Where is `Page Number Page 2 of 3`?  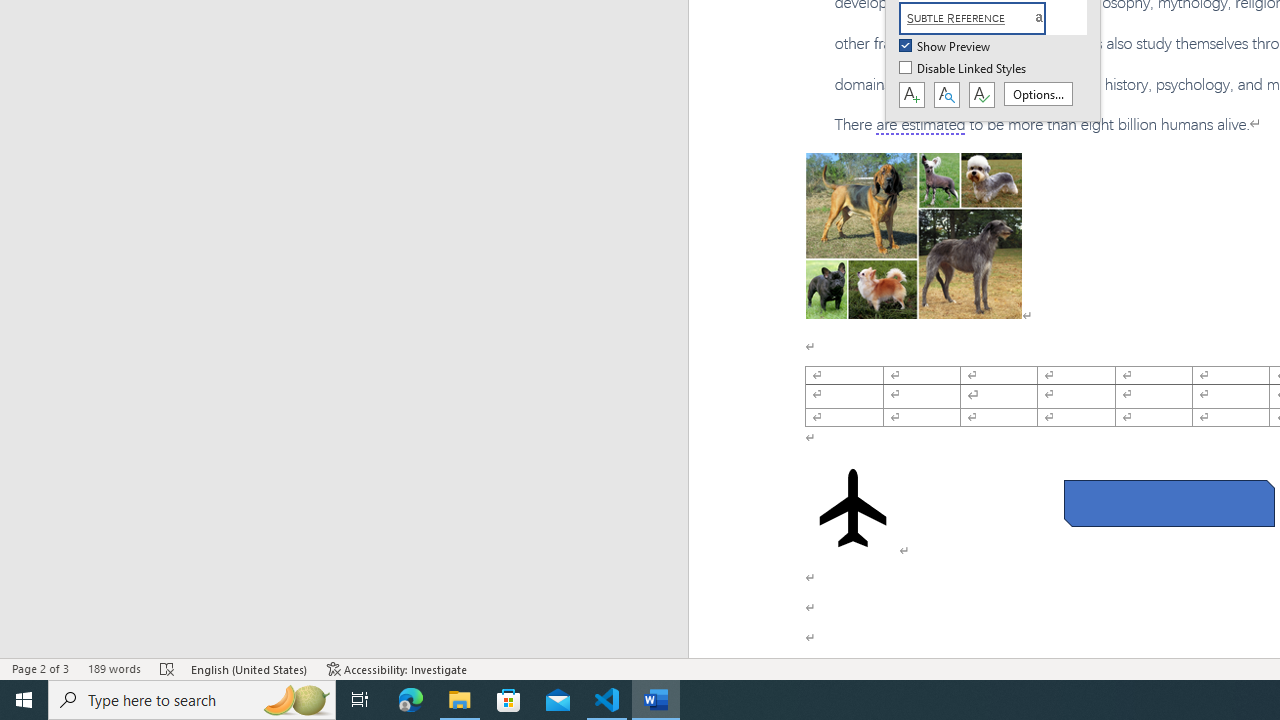 Page Number Page 2 of 3 is located at coordinates (40, 668).